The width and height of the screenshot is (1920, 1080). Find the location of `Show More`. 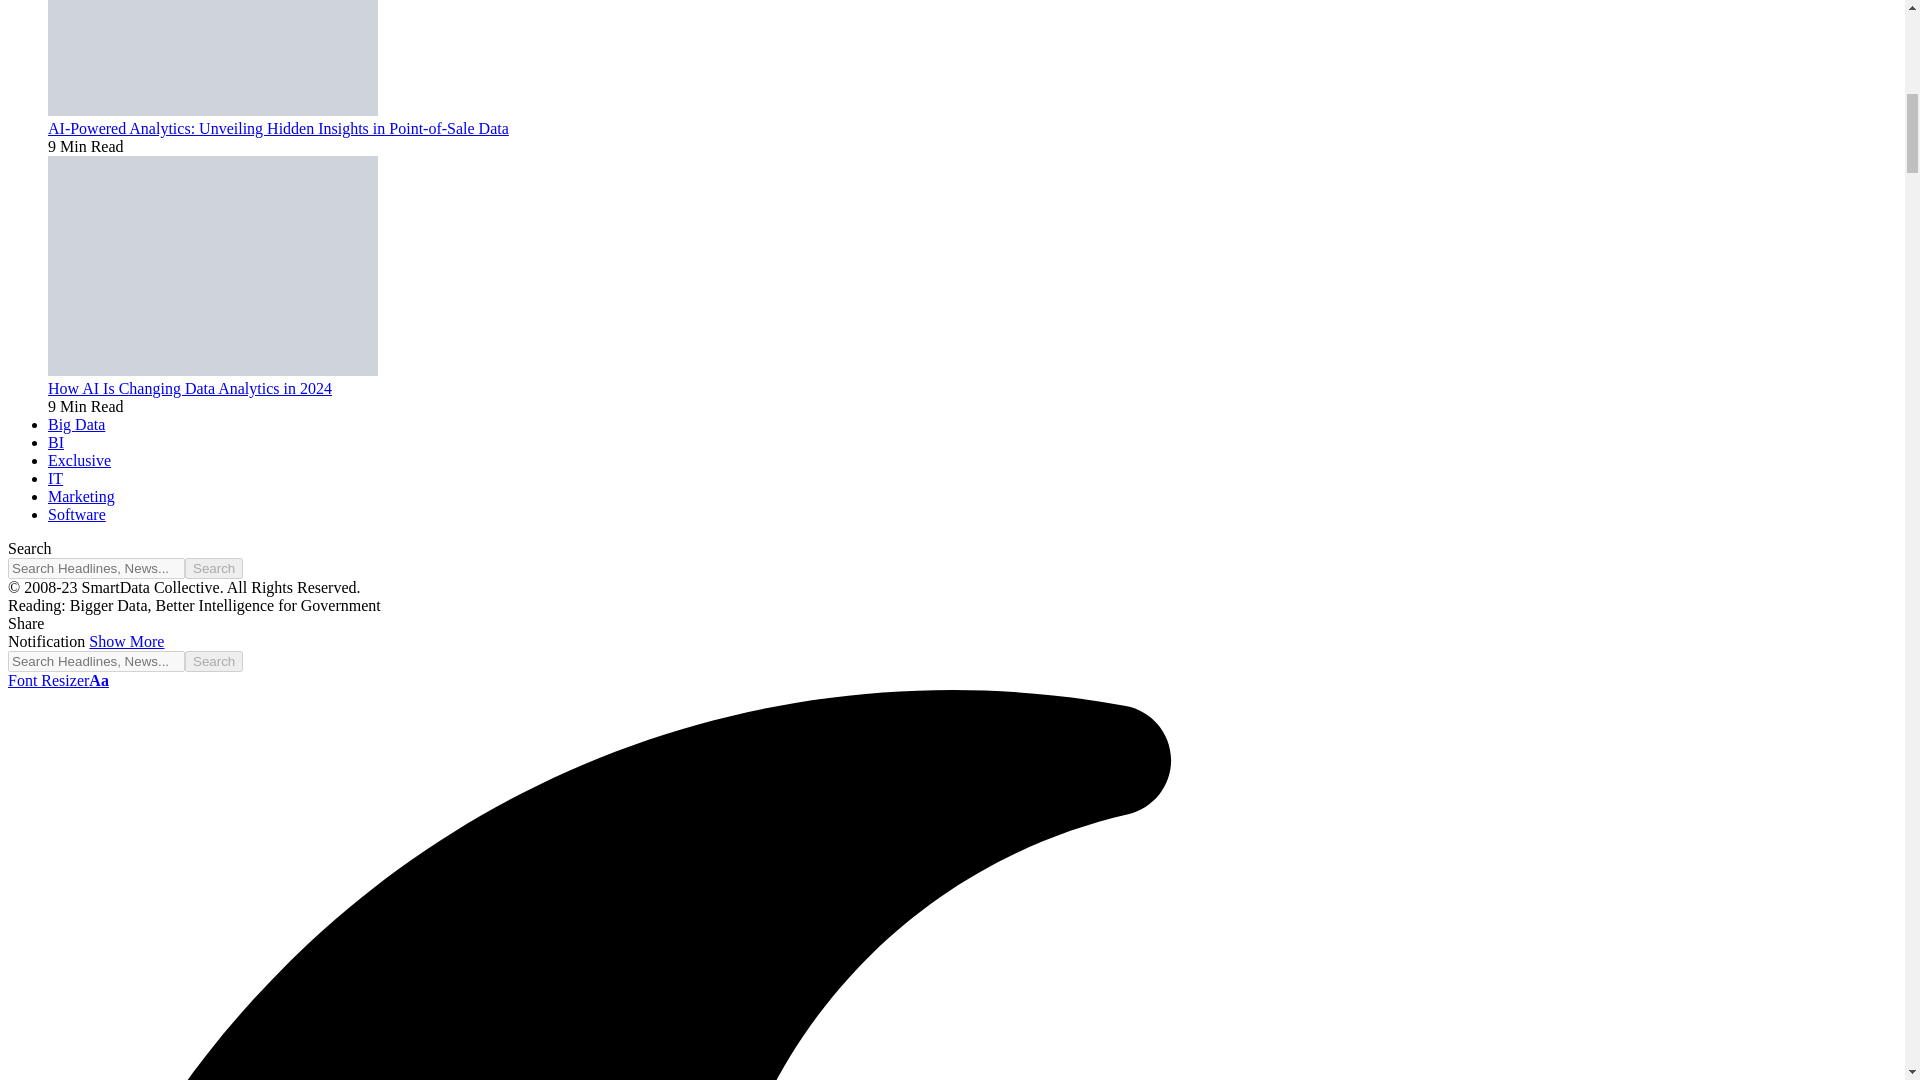

Show More is located at coordinates (126, 641).